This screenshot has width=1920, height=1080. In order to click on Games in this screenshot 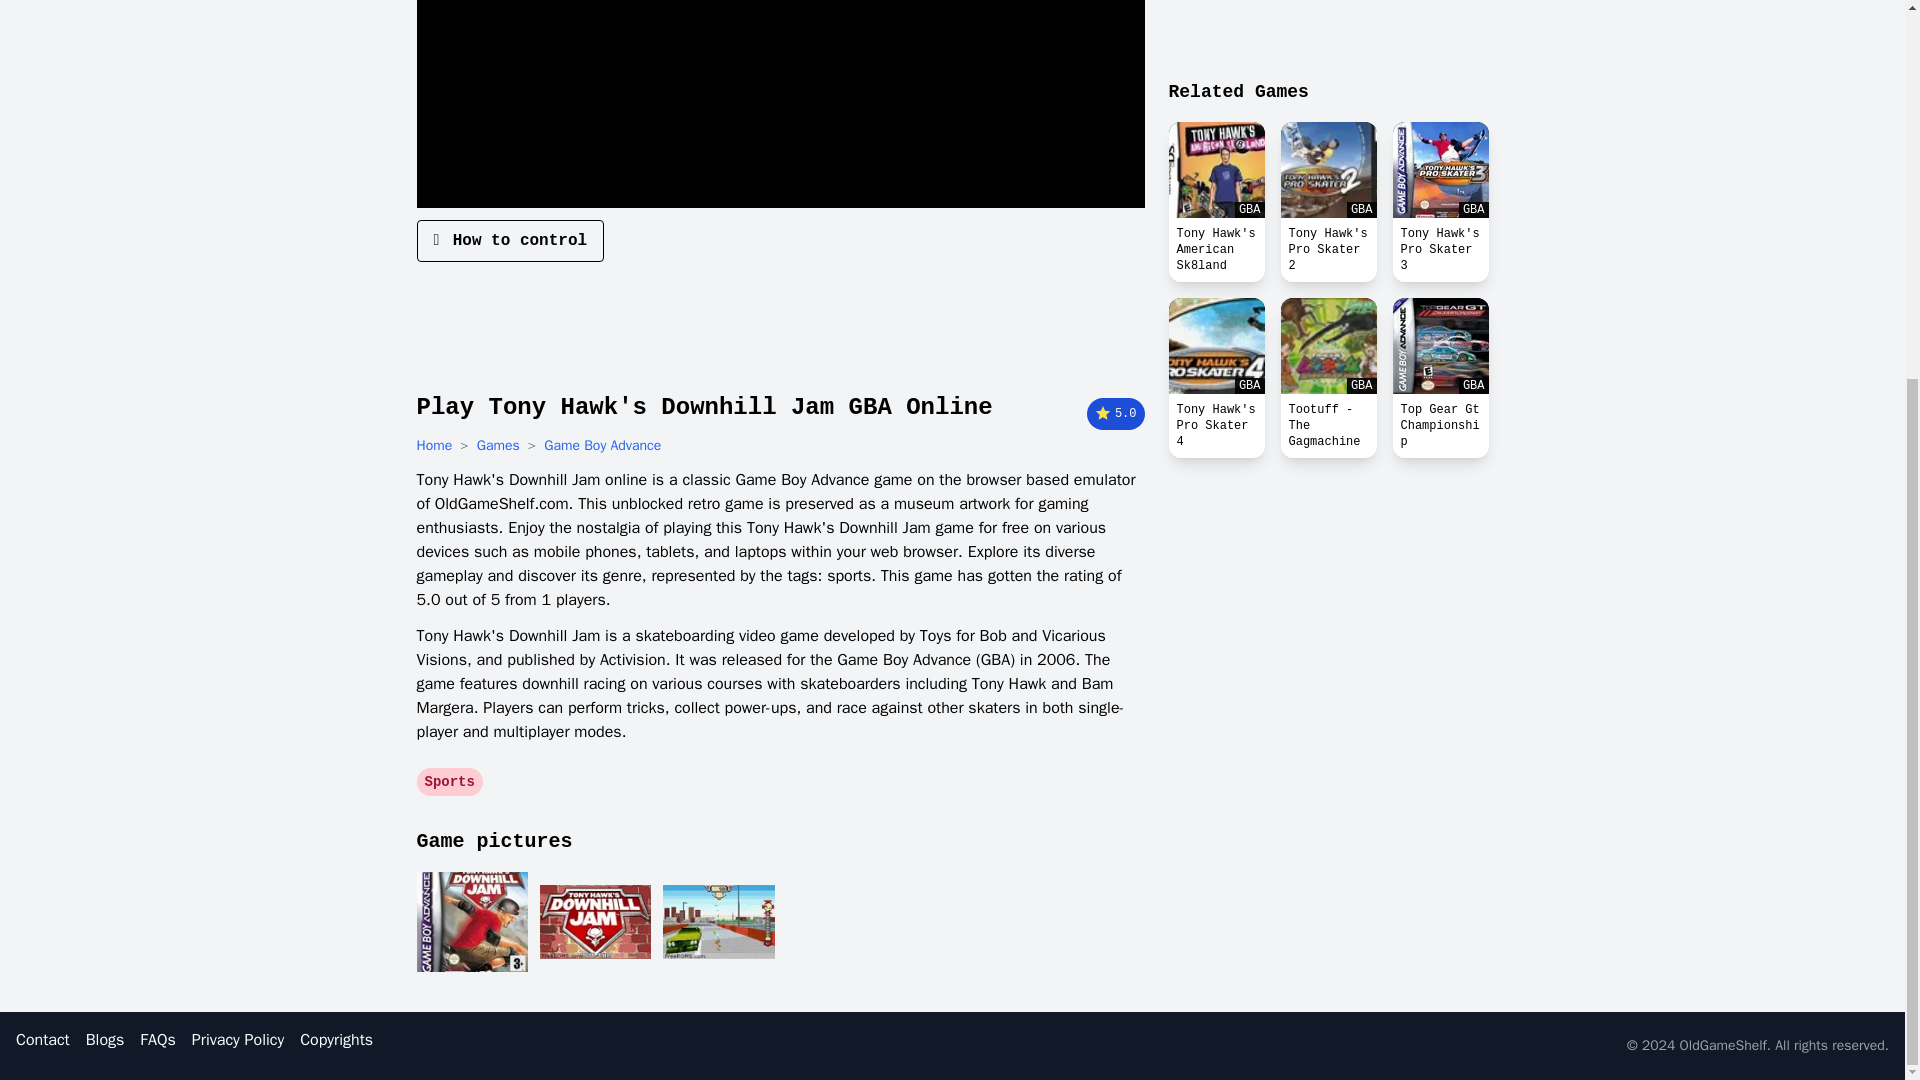, I will do `click(498, 446)`.